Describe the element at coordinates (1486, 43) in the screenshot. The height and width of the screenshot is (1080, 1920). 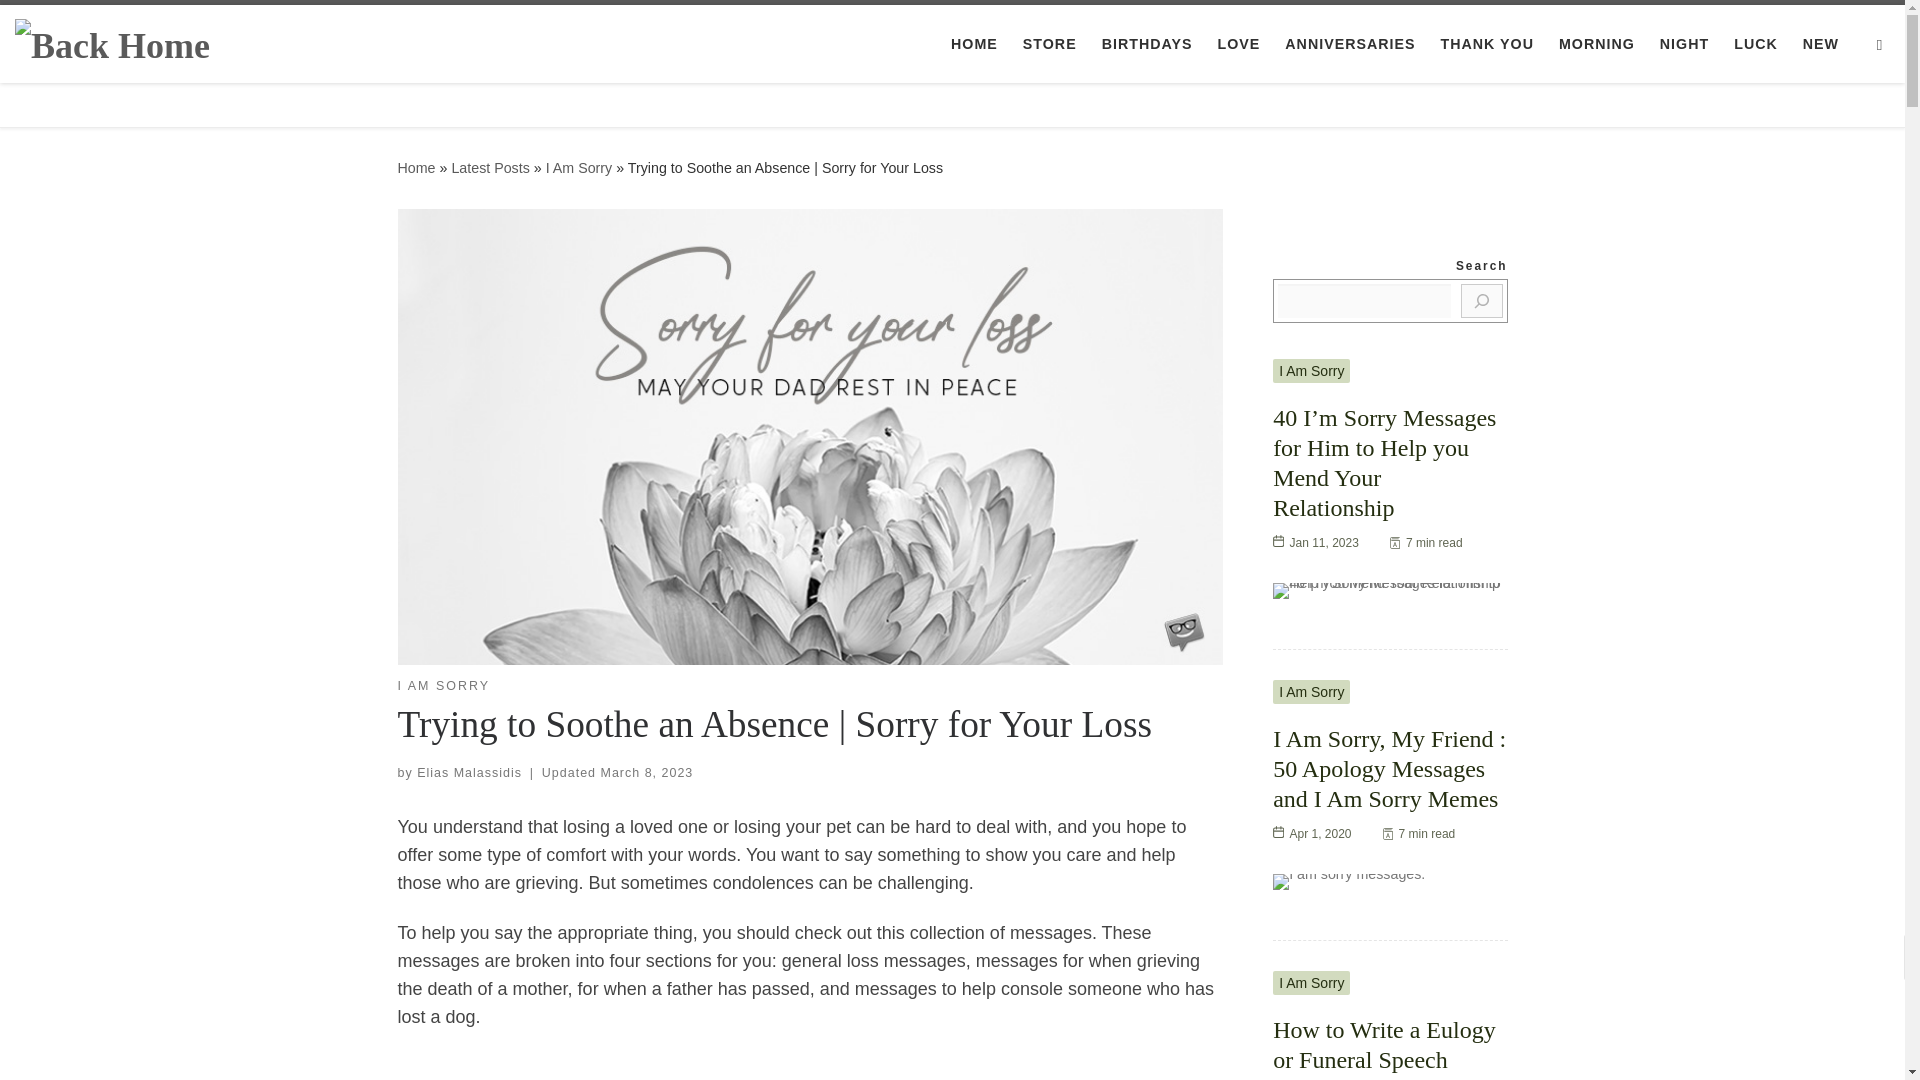
I see `THANK YOU` at that location.